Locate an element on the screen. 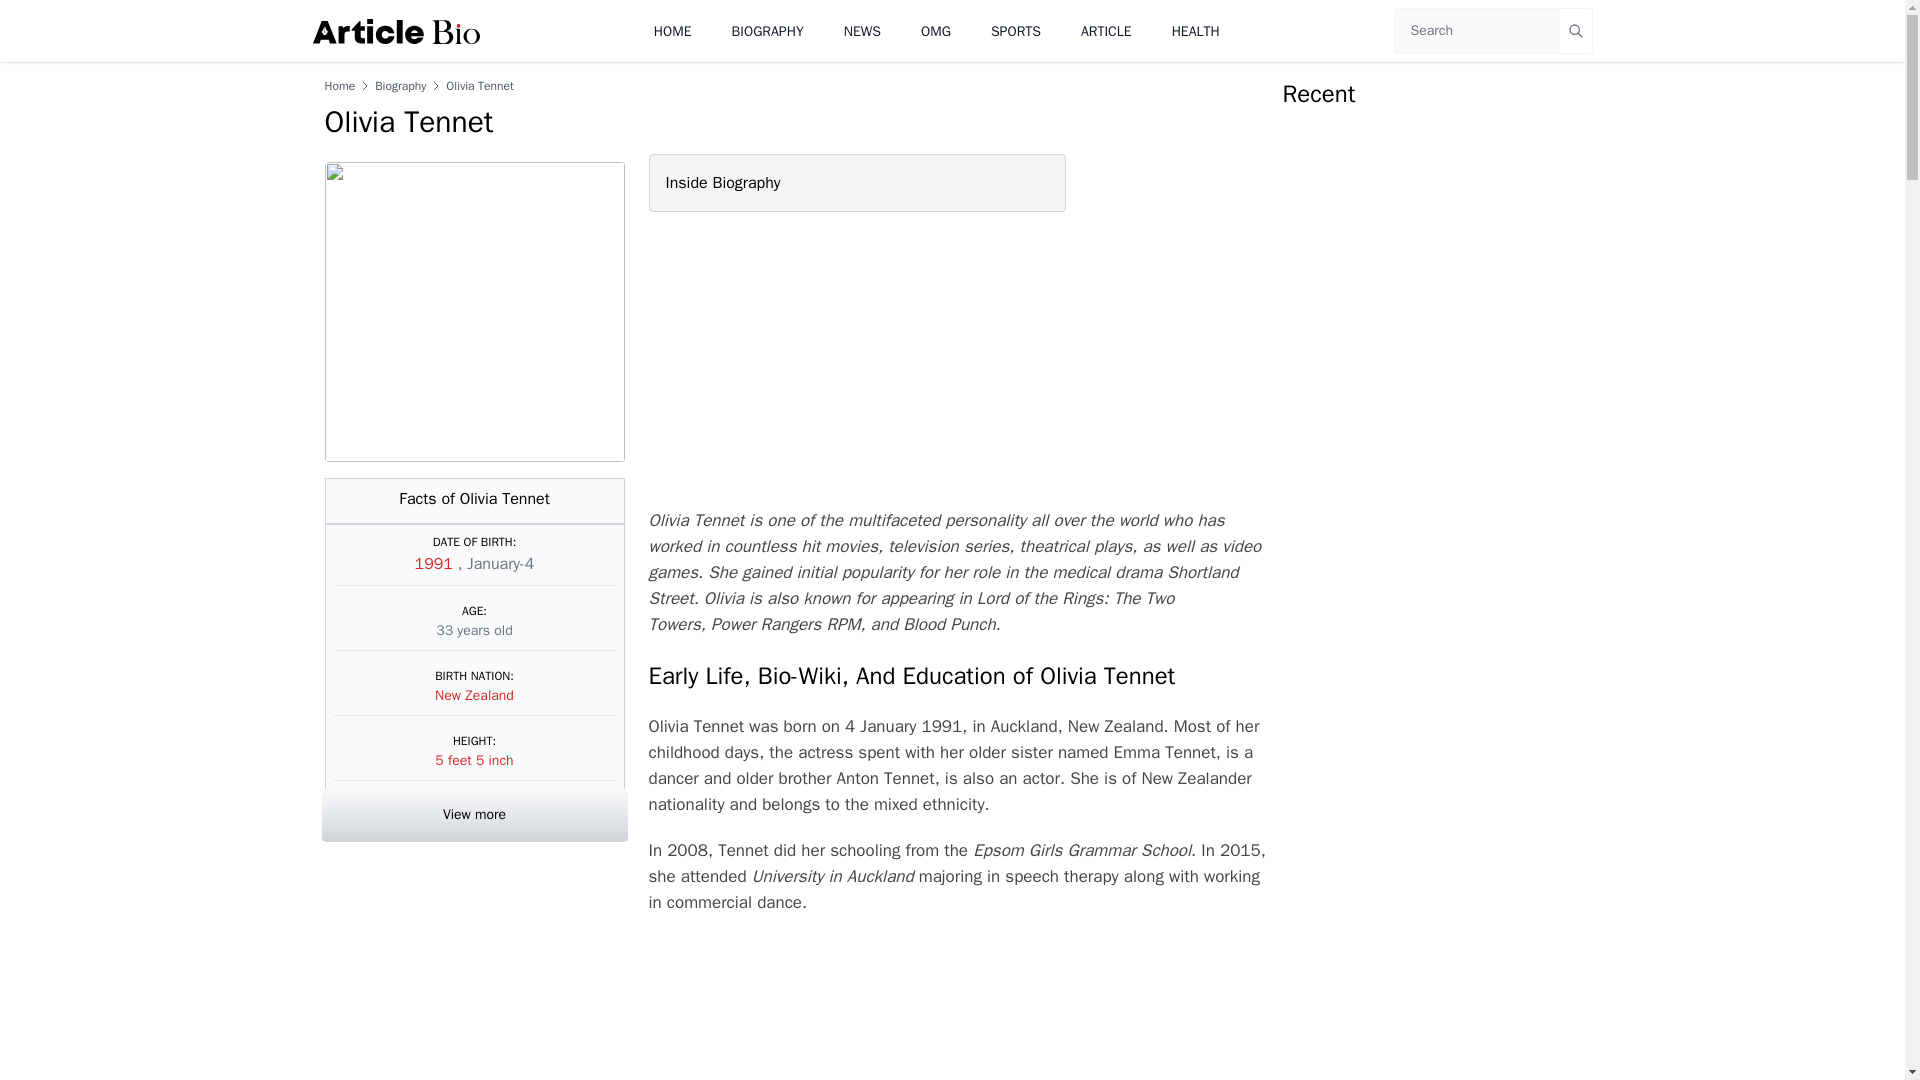 The image size is (1920, 1080). NEWS is located at coordinates (862, 30).